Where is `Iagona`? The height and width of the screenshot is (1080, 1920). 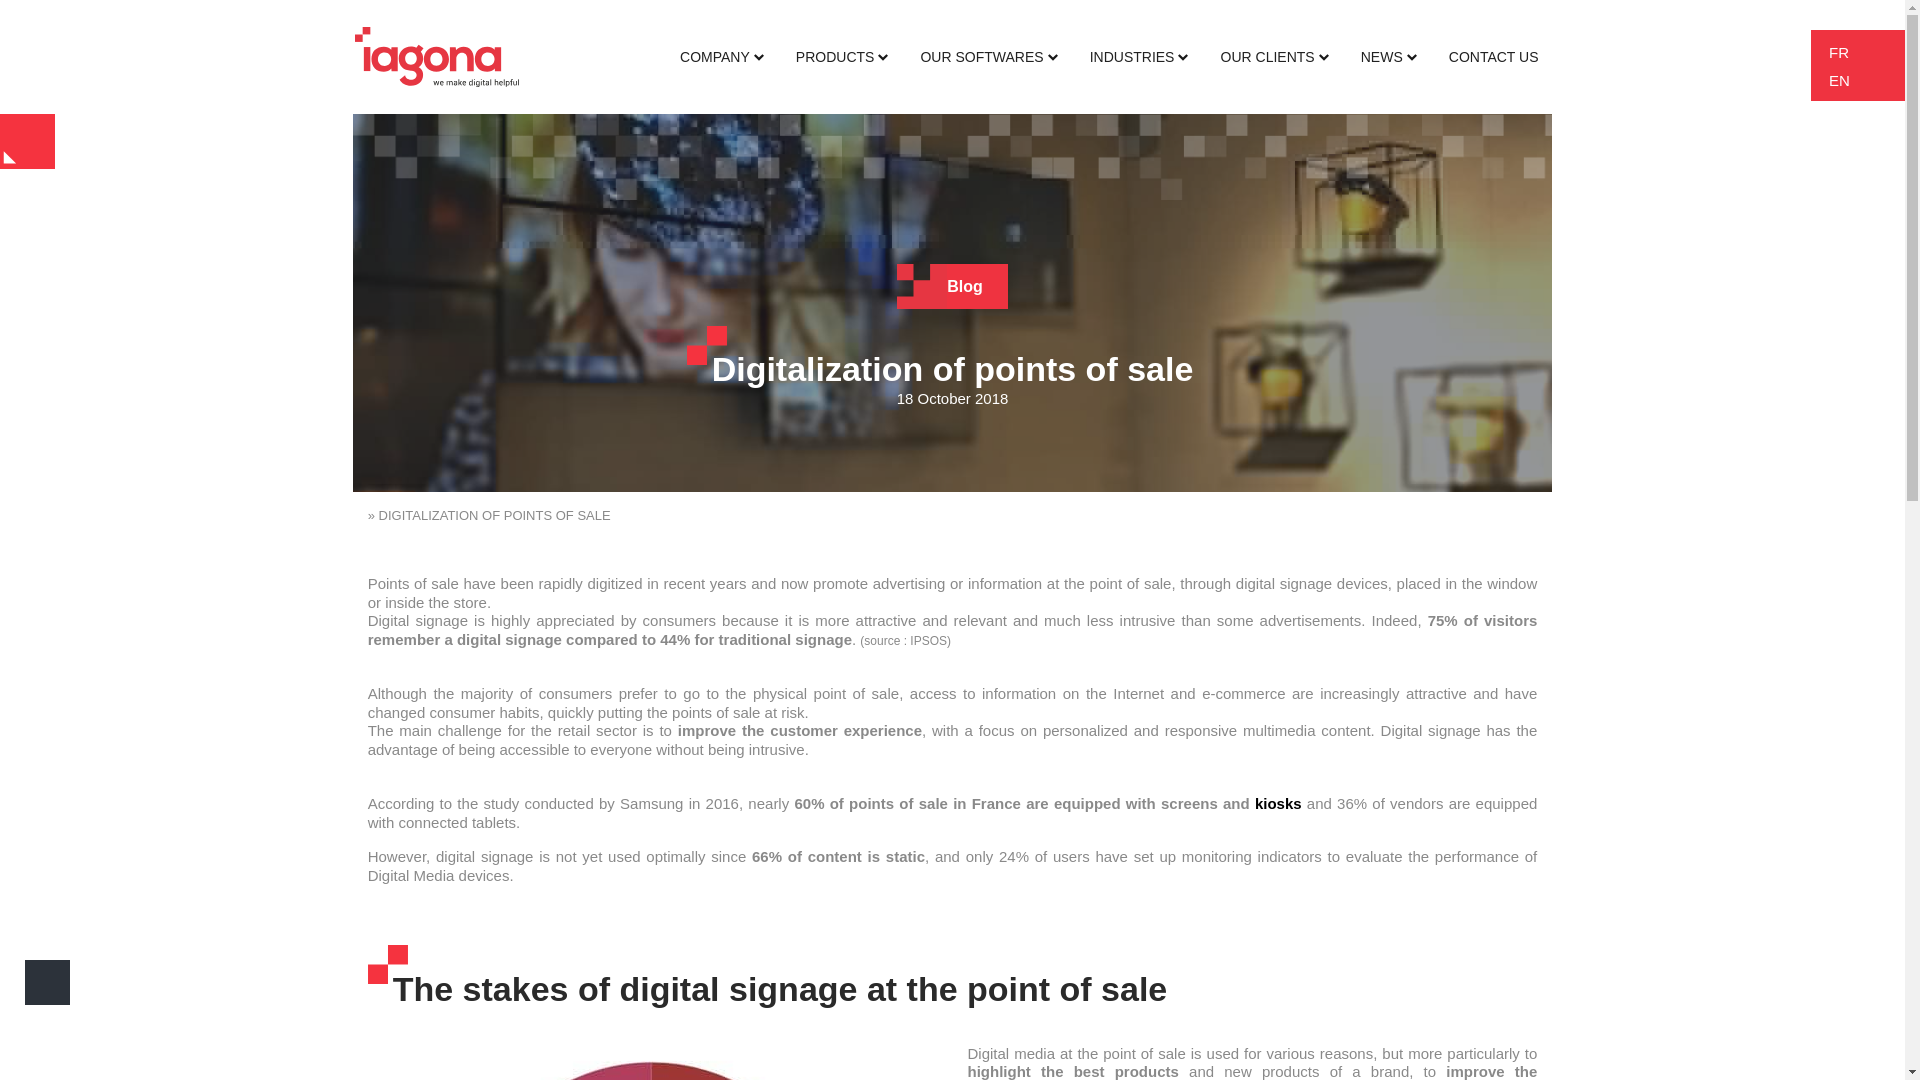
Iagona is located at coordinates (436, 56).